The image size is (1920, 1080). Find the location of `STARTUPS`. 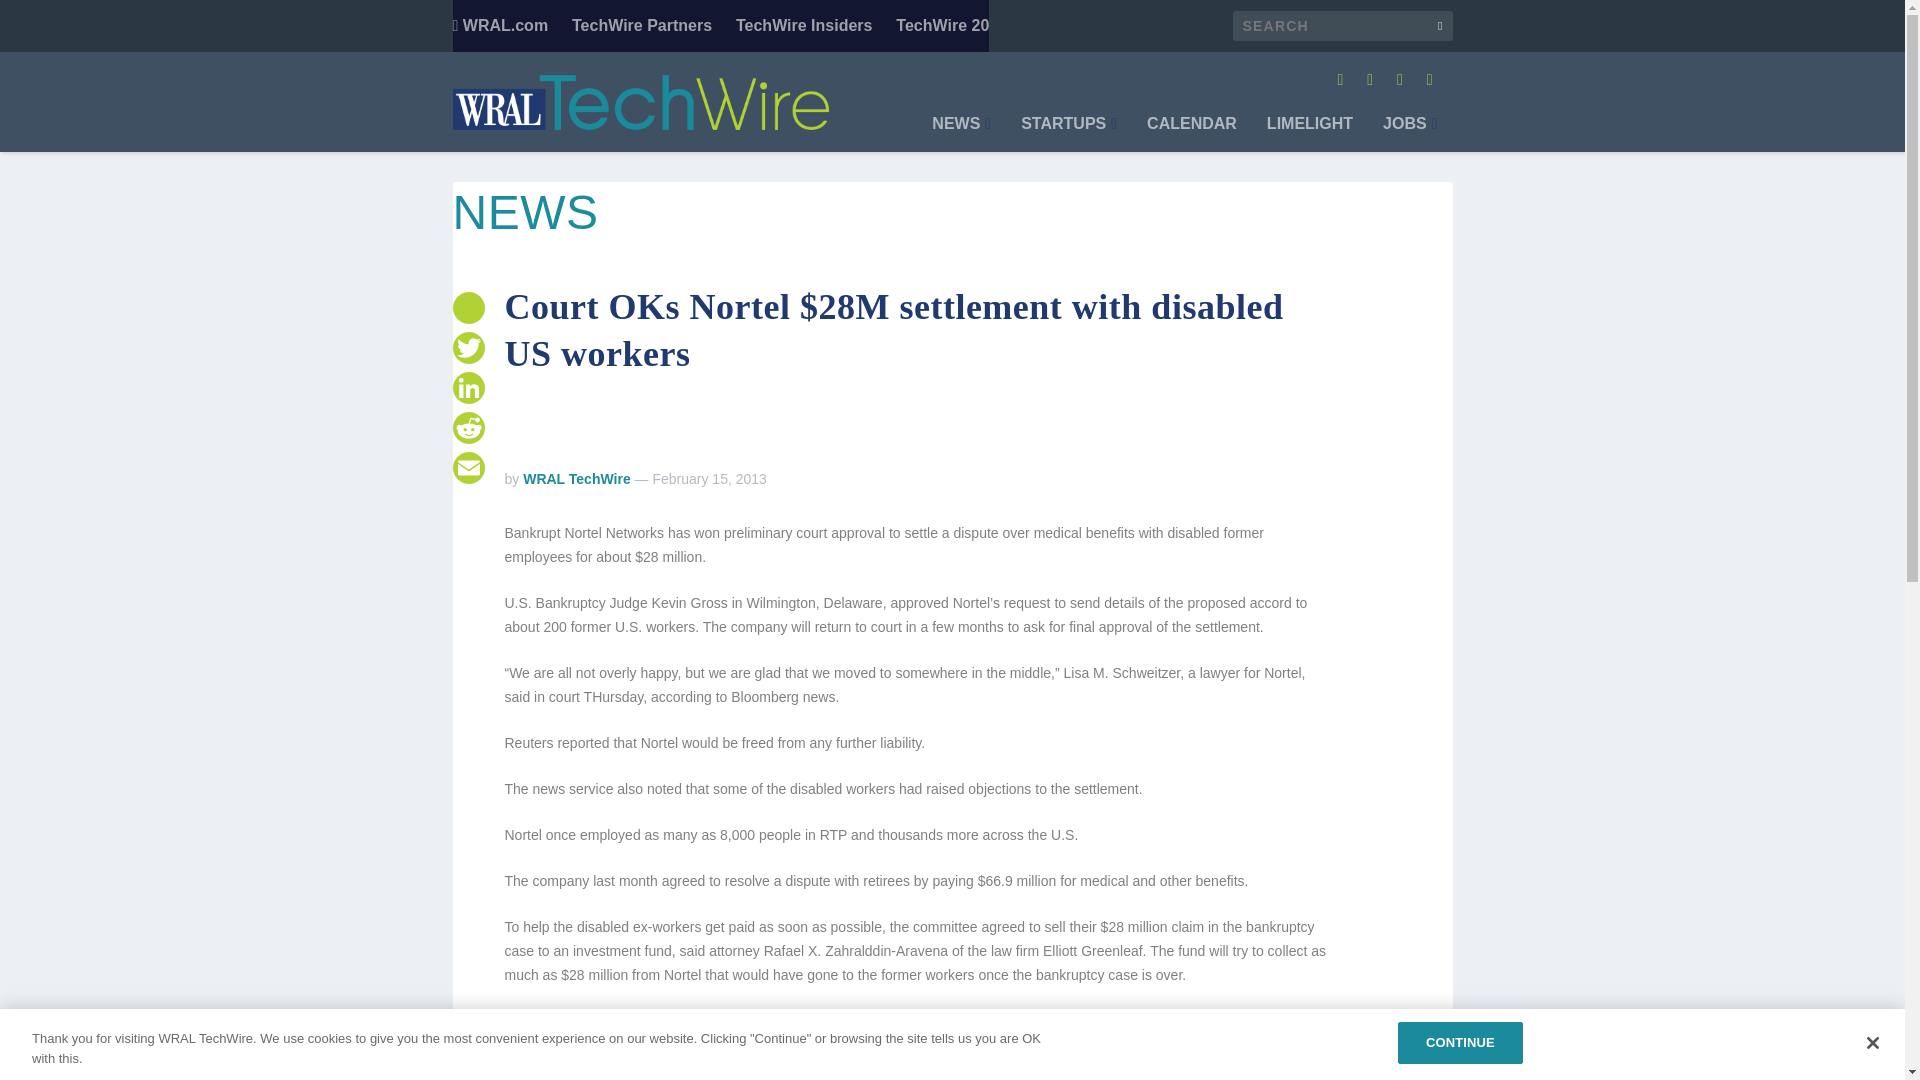

STARTUPS is located at coordinates (1069, 134).